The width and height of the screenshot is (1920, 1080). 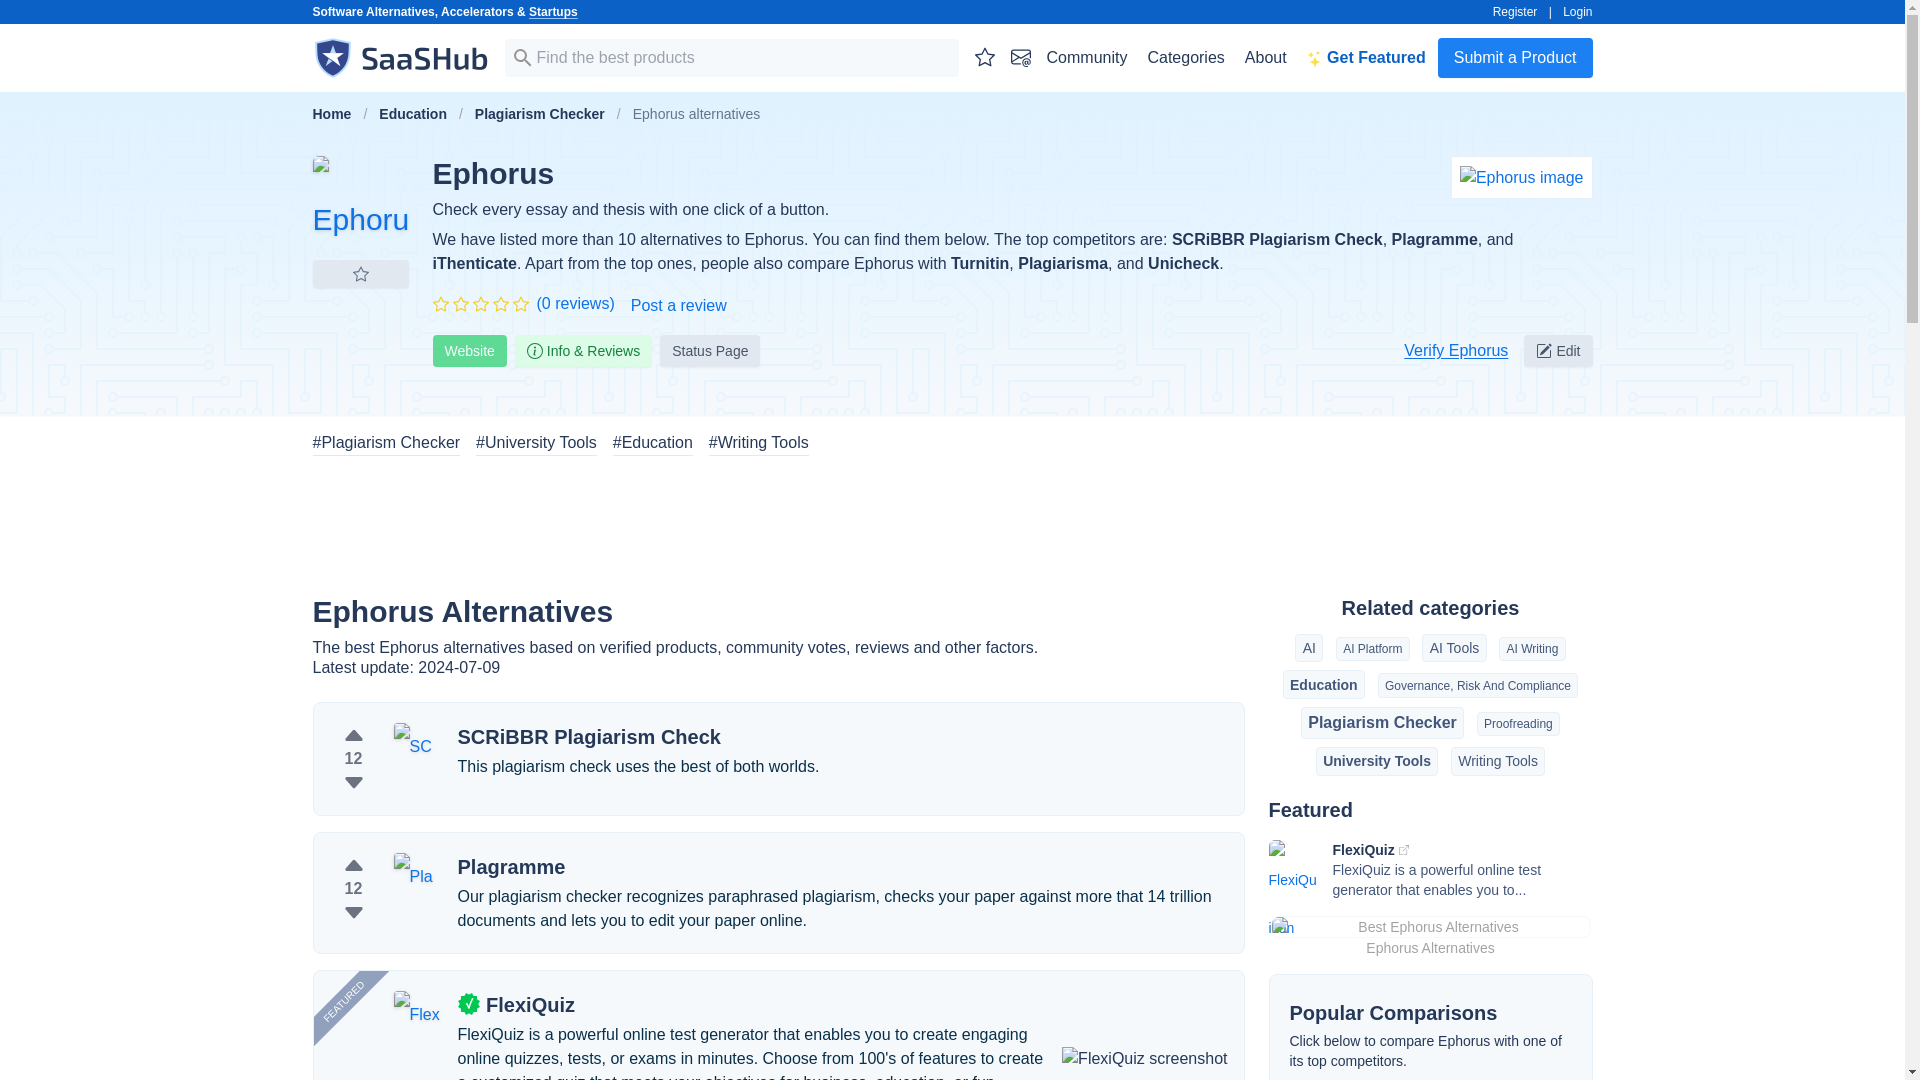 What do you see at coordinates (469, 350) in the screenshot?
I see `Website` at bounding box center [469, 350].